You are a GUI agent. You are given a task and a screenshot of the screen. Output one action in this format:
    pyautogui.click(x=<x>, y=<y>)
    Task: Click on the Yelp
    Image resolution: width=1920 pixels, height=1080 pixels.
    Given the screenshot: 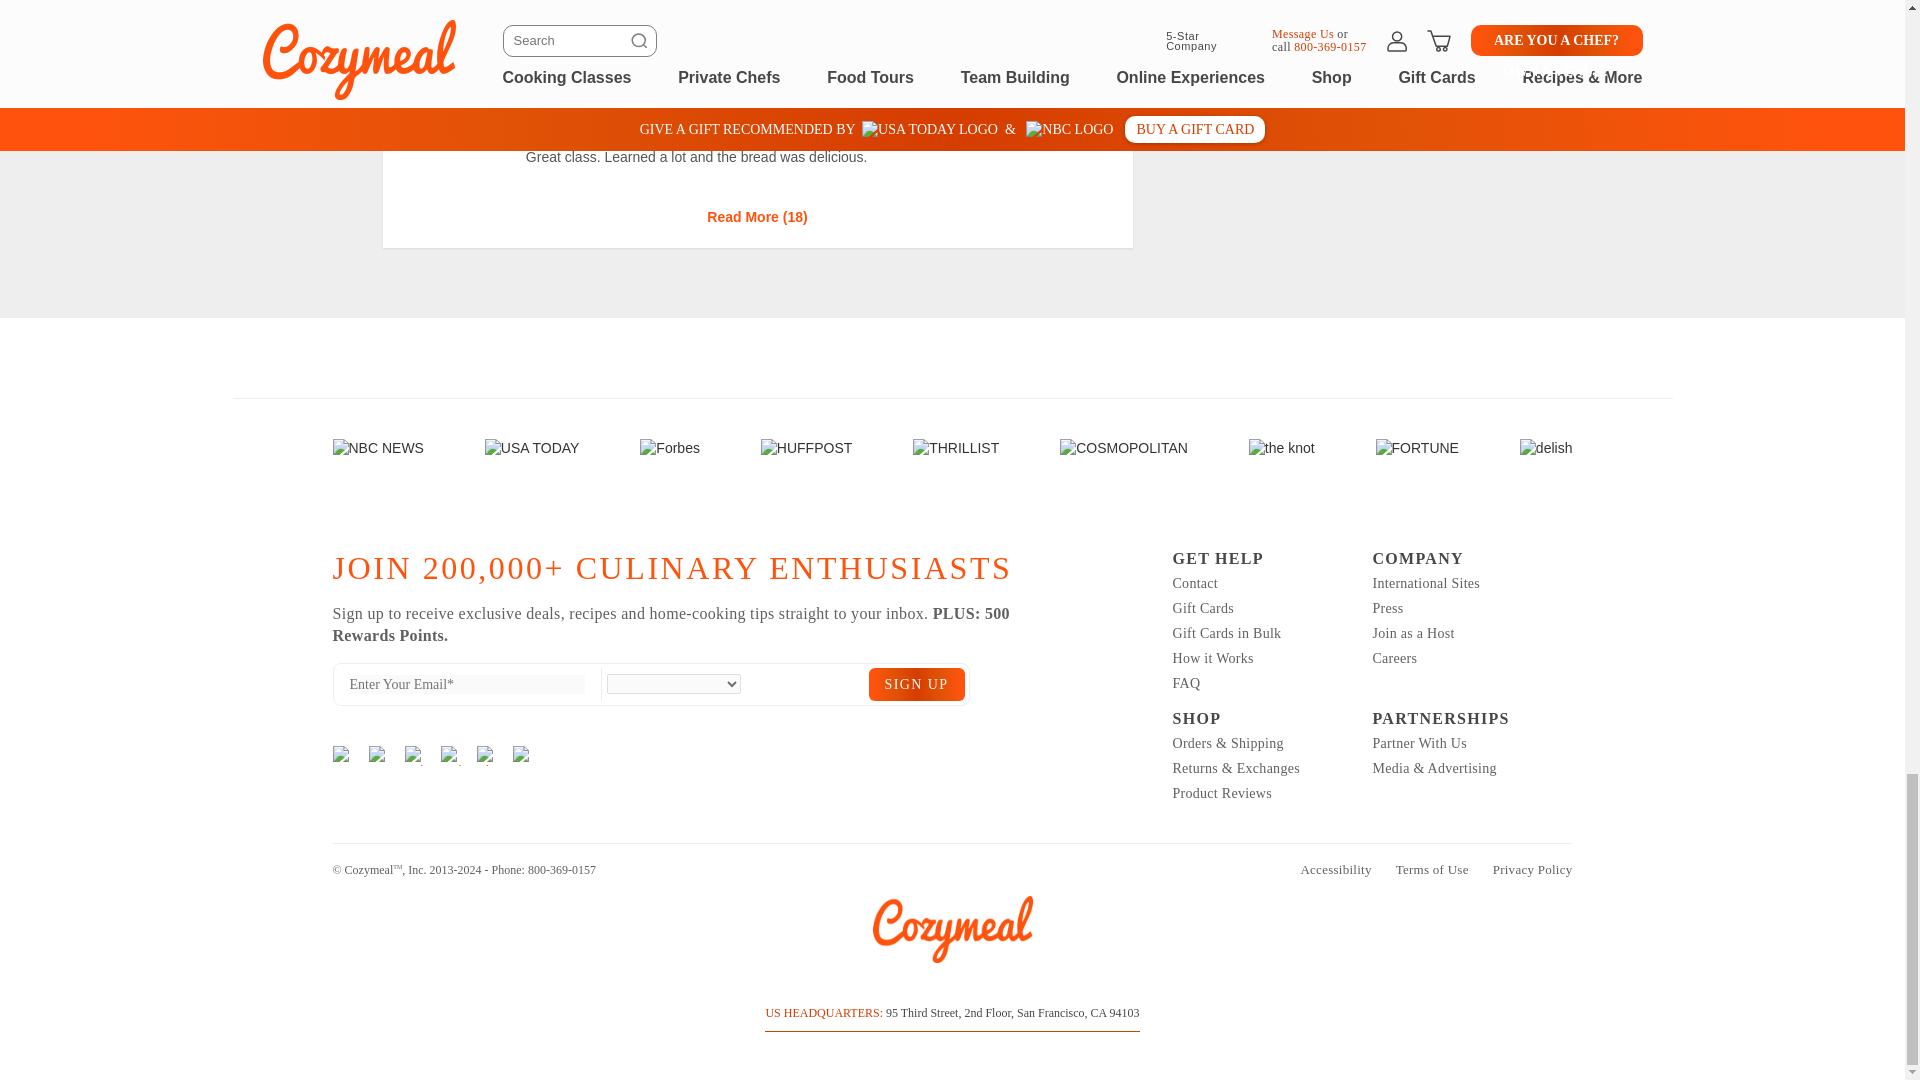 What is the action you would take?
    pyautogui.click(x=414, y=756)
    